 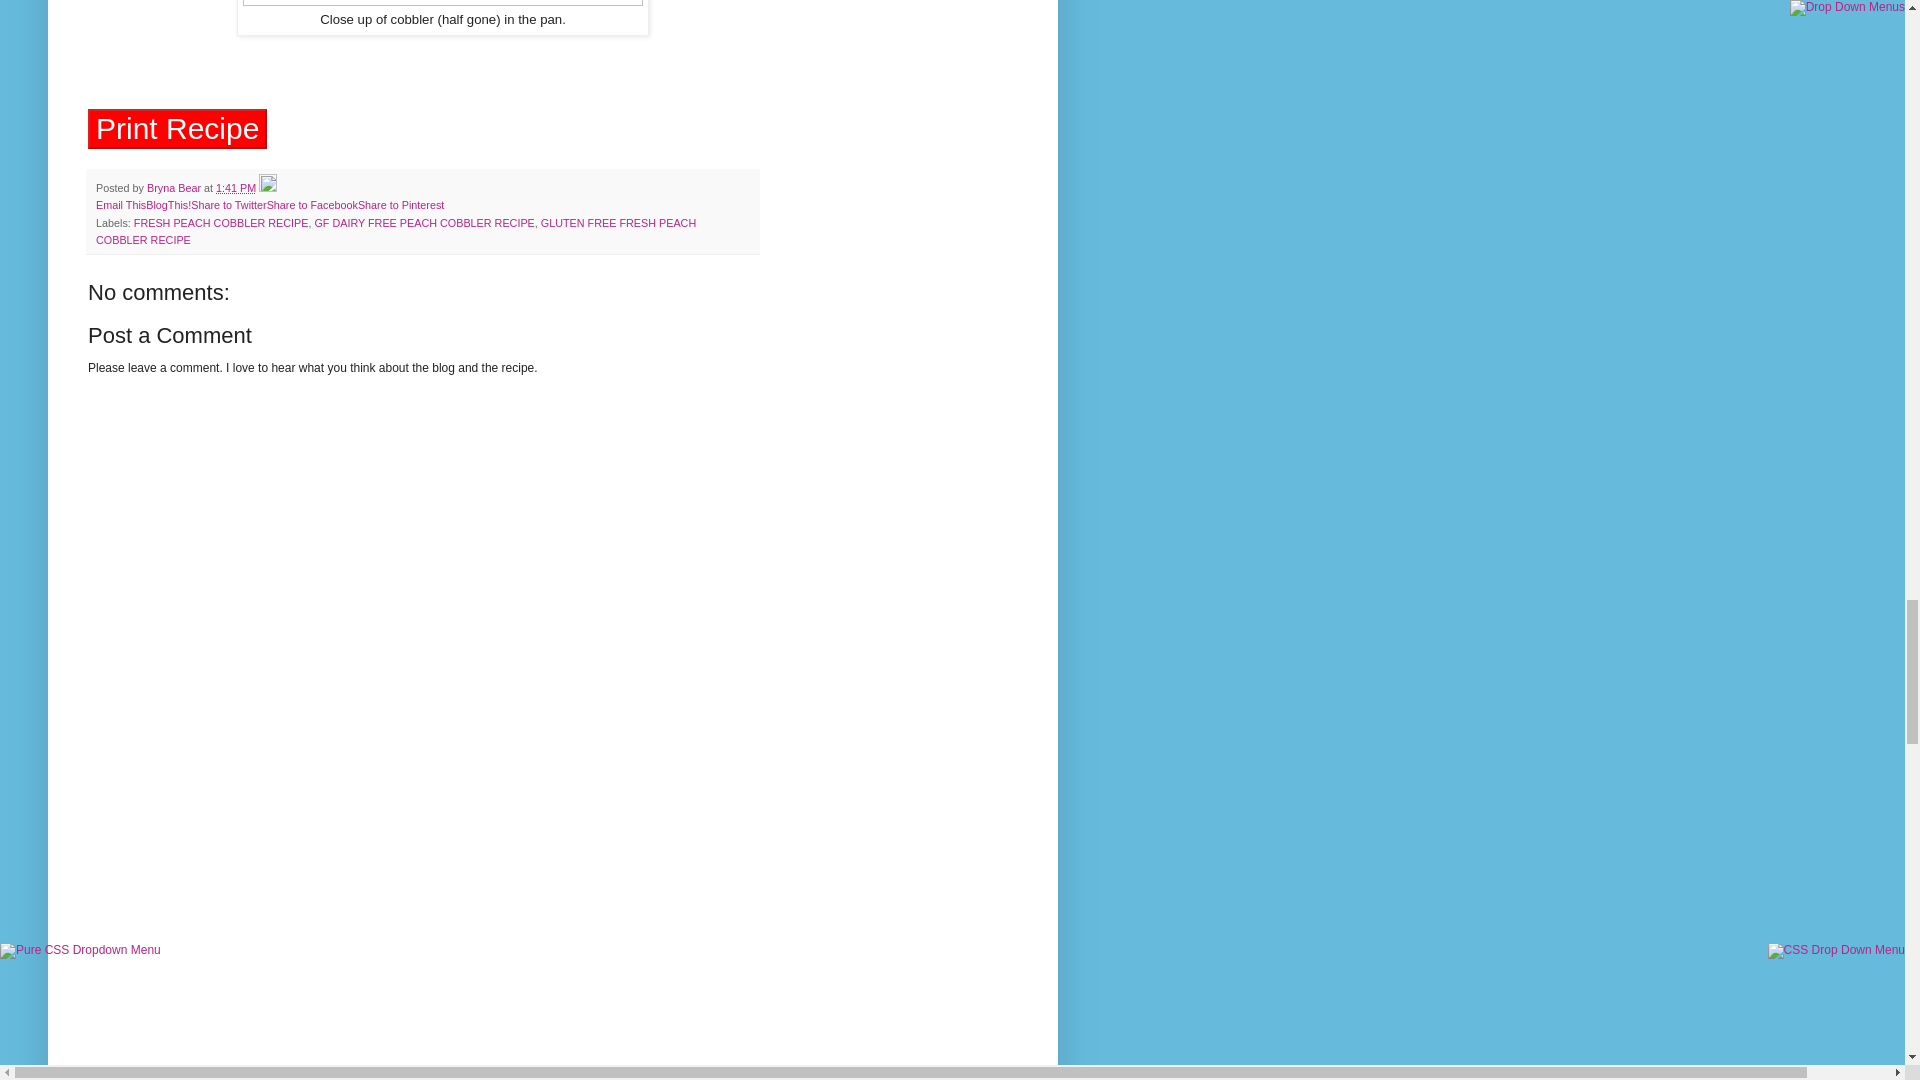 I want to click on 1:41 PM, so click(x=235, y=188).